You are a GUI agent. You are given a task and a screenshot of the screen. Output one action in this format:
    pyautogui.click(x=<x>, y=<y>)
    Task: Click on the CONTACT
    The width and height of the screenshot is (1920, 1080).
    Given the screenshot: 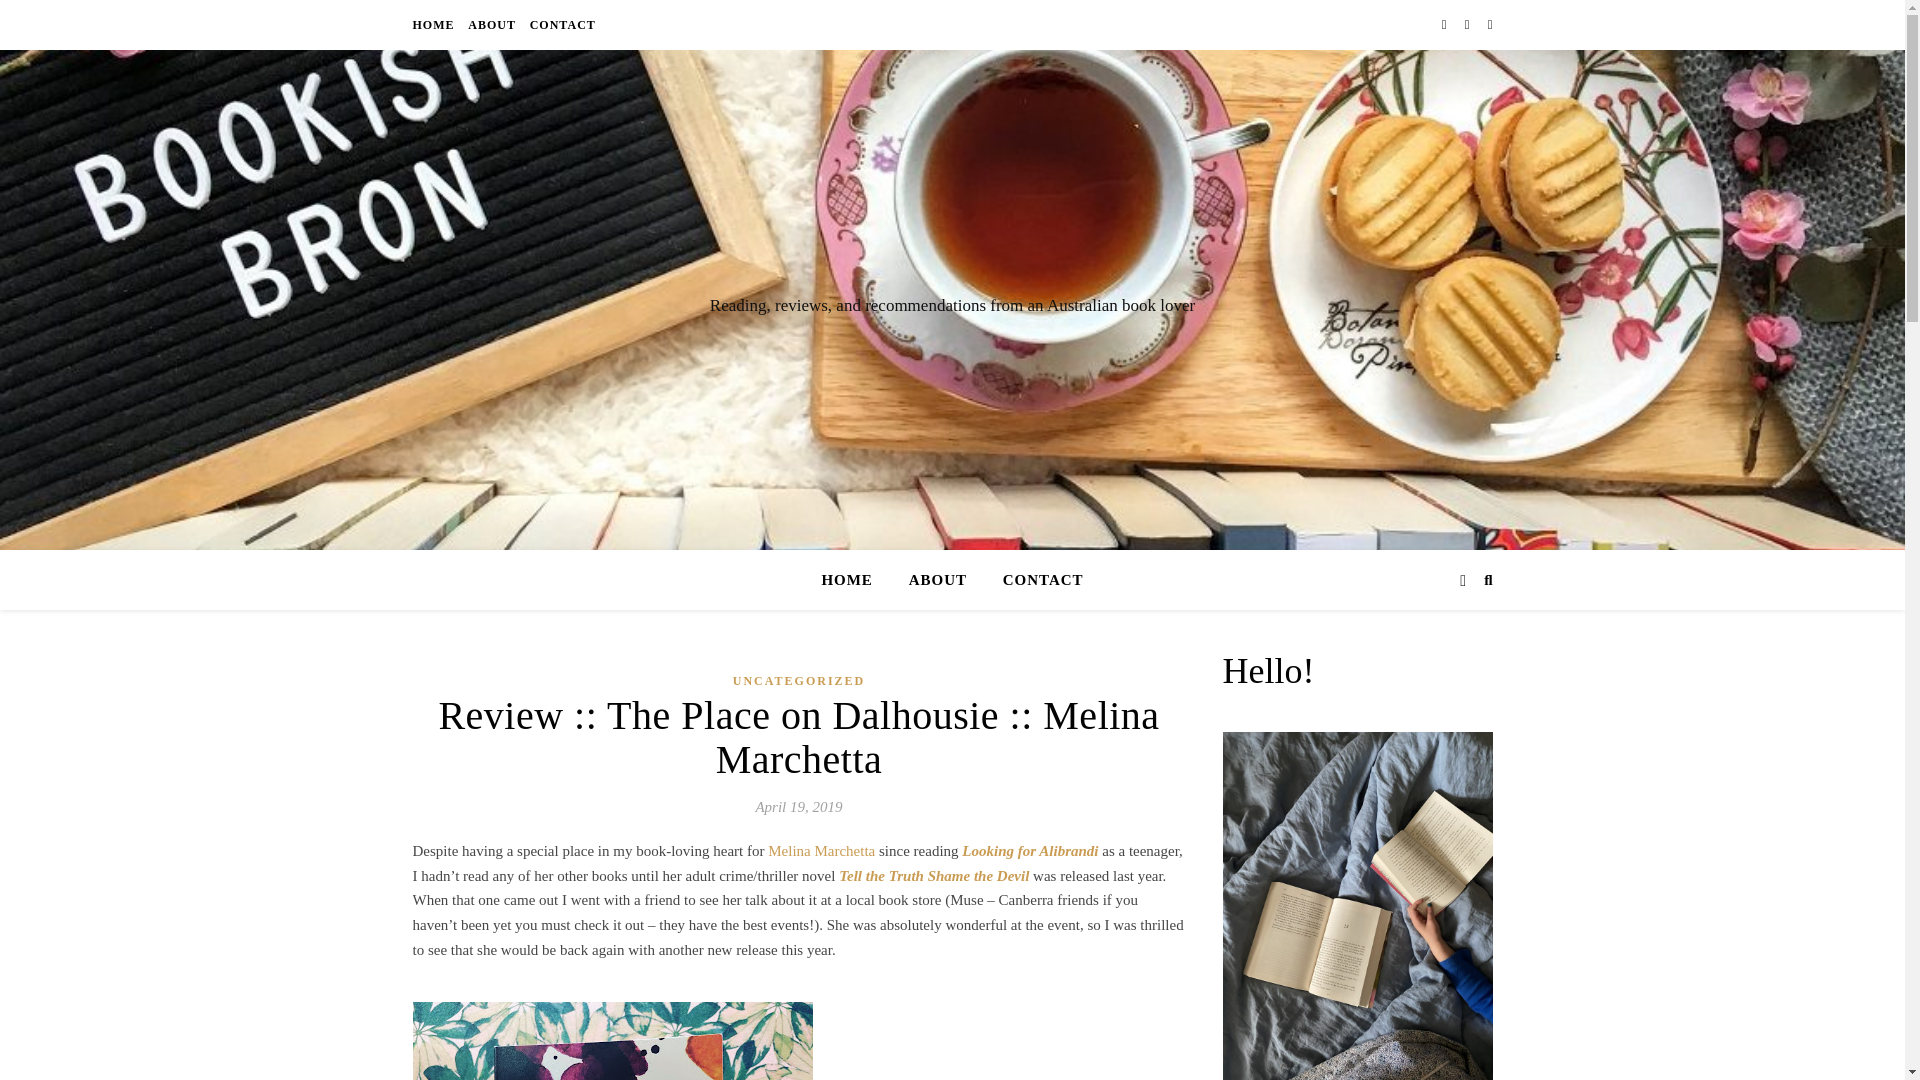 What is the action you would take?
    pyautogui.click(x=1035, y=580)
    